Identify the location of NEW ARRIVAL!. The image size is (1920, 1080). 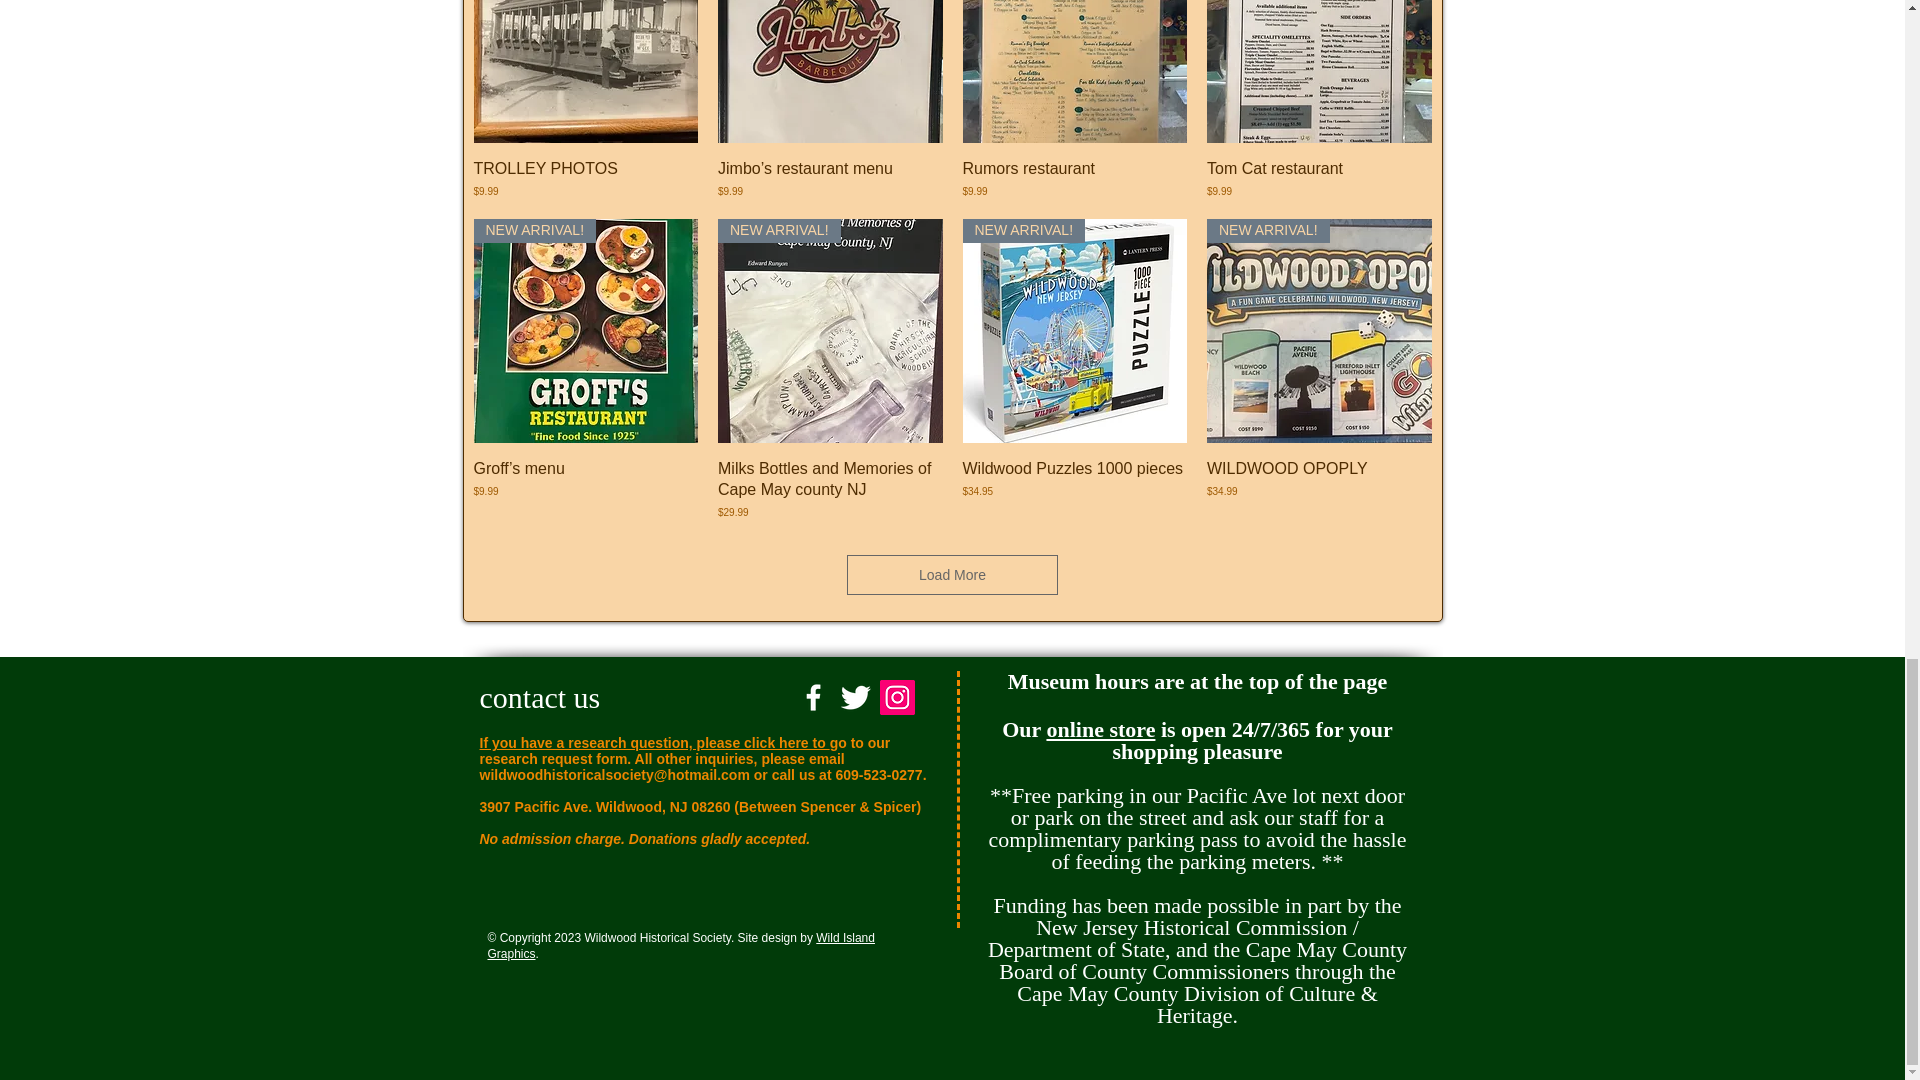
(1074, 72).